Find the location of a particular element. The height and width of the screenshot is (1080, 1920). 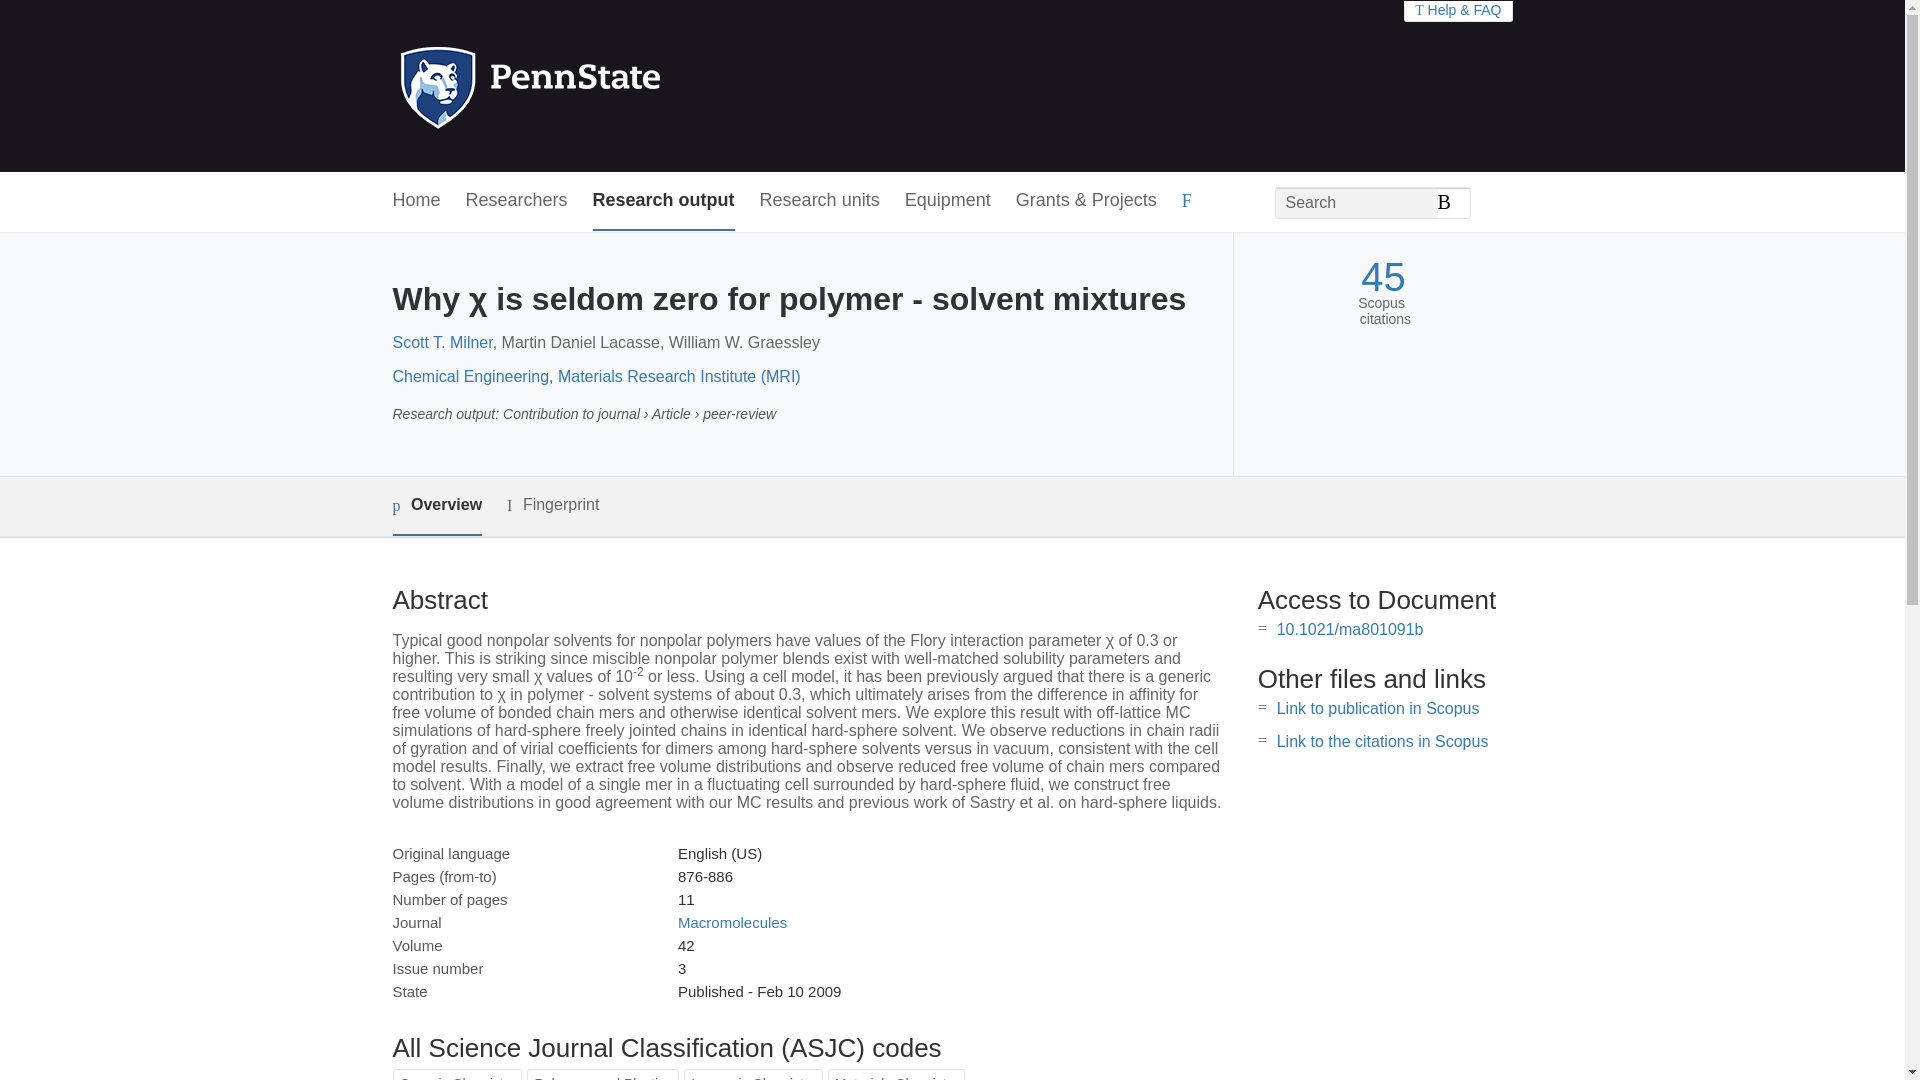

Chemical Engineering is located at coordinates (470, 376).